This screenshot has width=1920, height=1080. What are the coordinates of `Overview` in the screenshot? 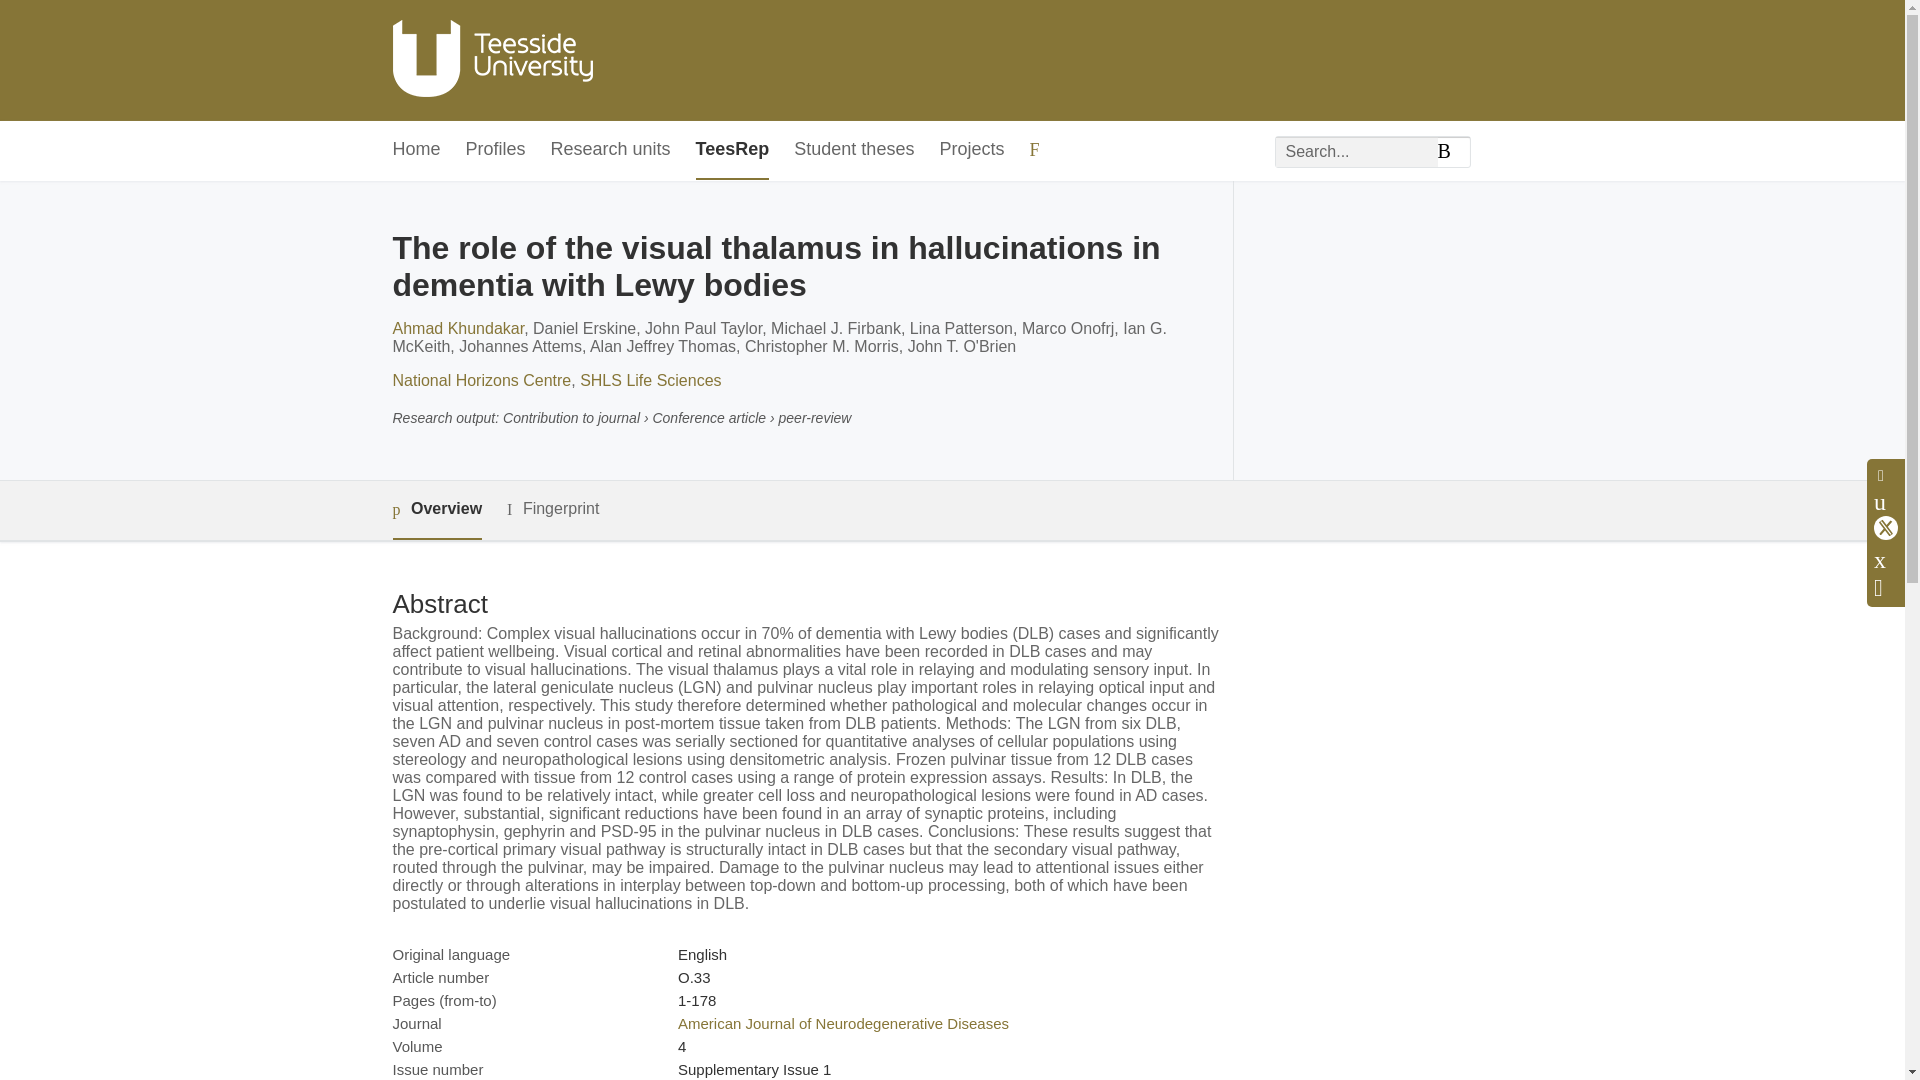 It's located at (436, 510).